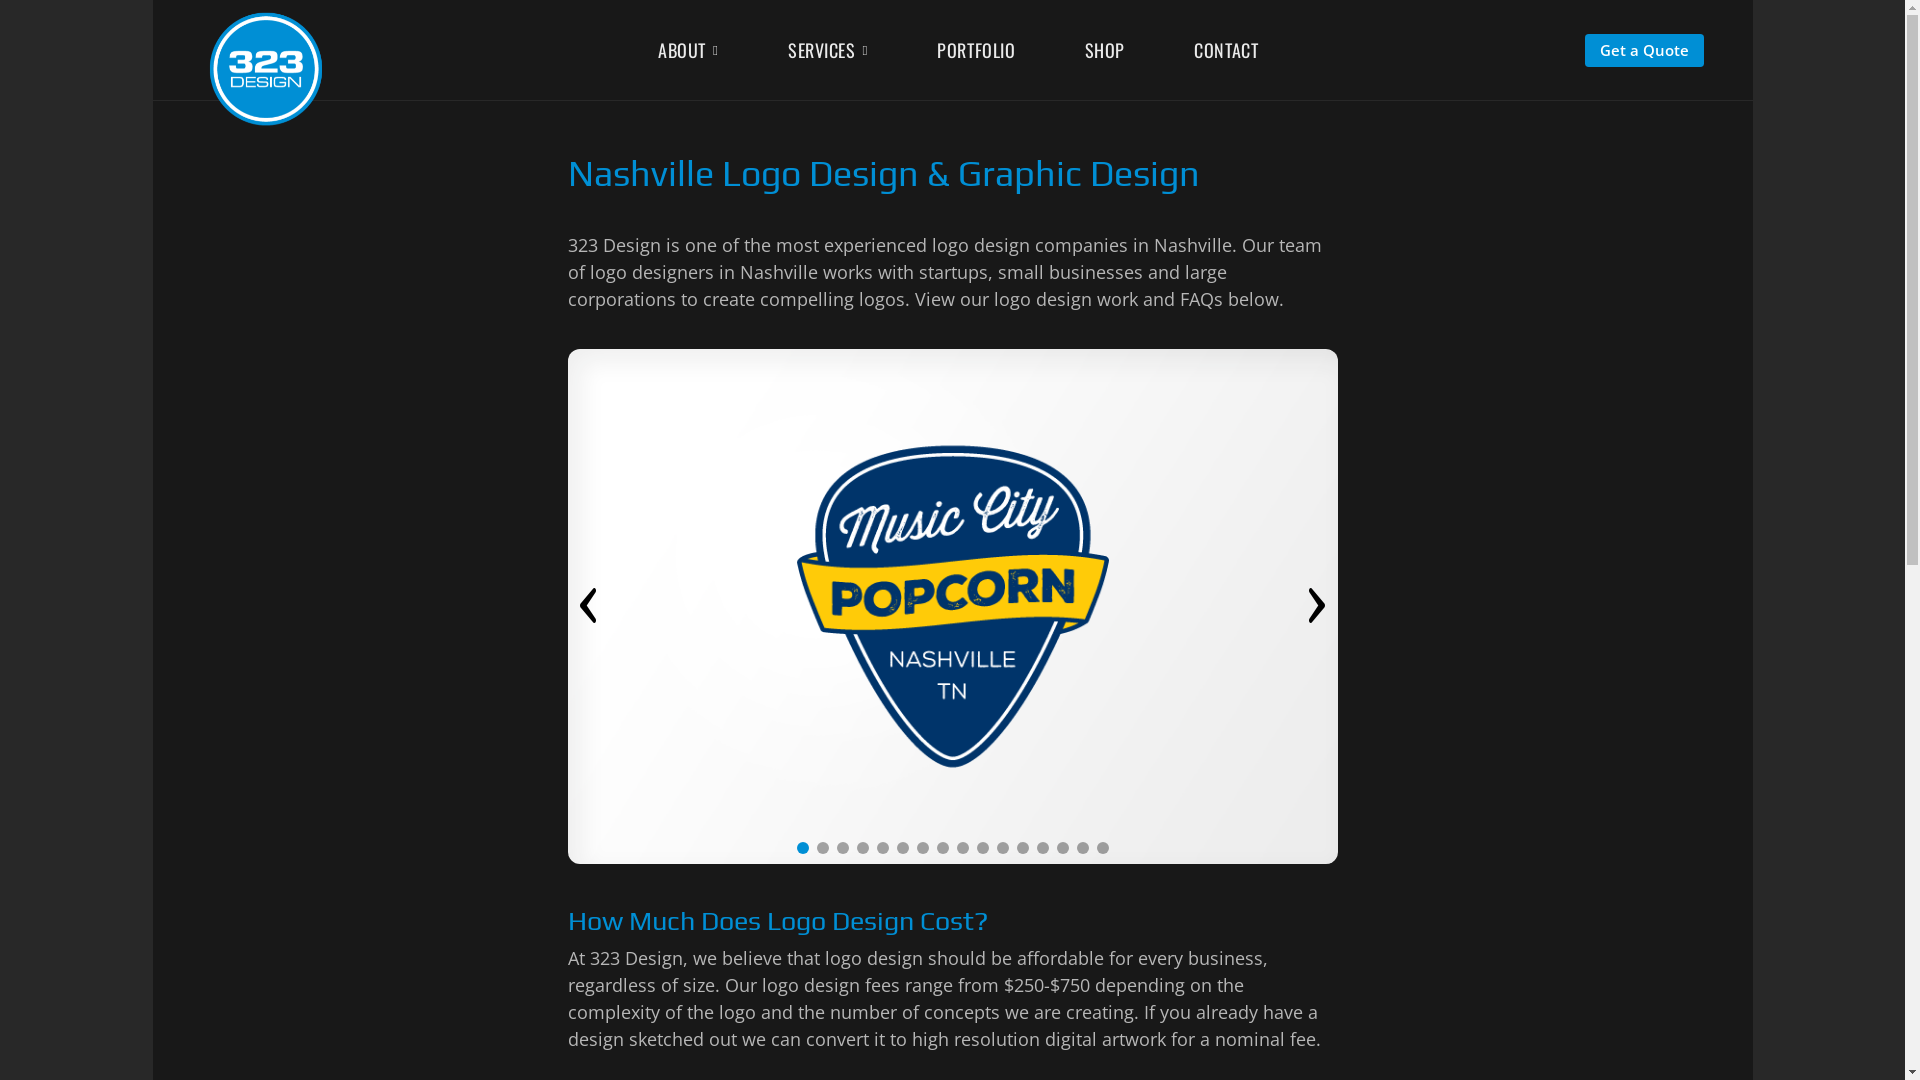  I want to click on 12, so click(1022, 848).